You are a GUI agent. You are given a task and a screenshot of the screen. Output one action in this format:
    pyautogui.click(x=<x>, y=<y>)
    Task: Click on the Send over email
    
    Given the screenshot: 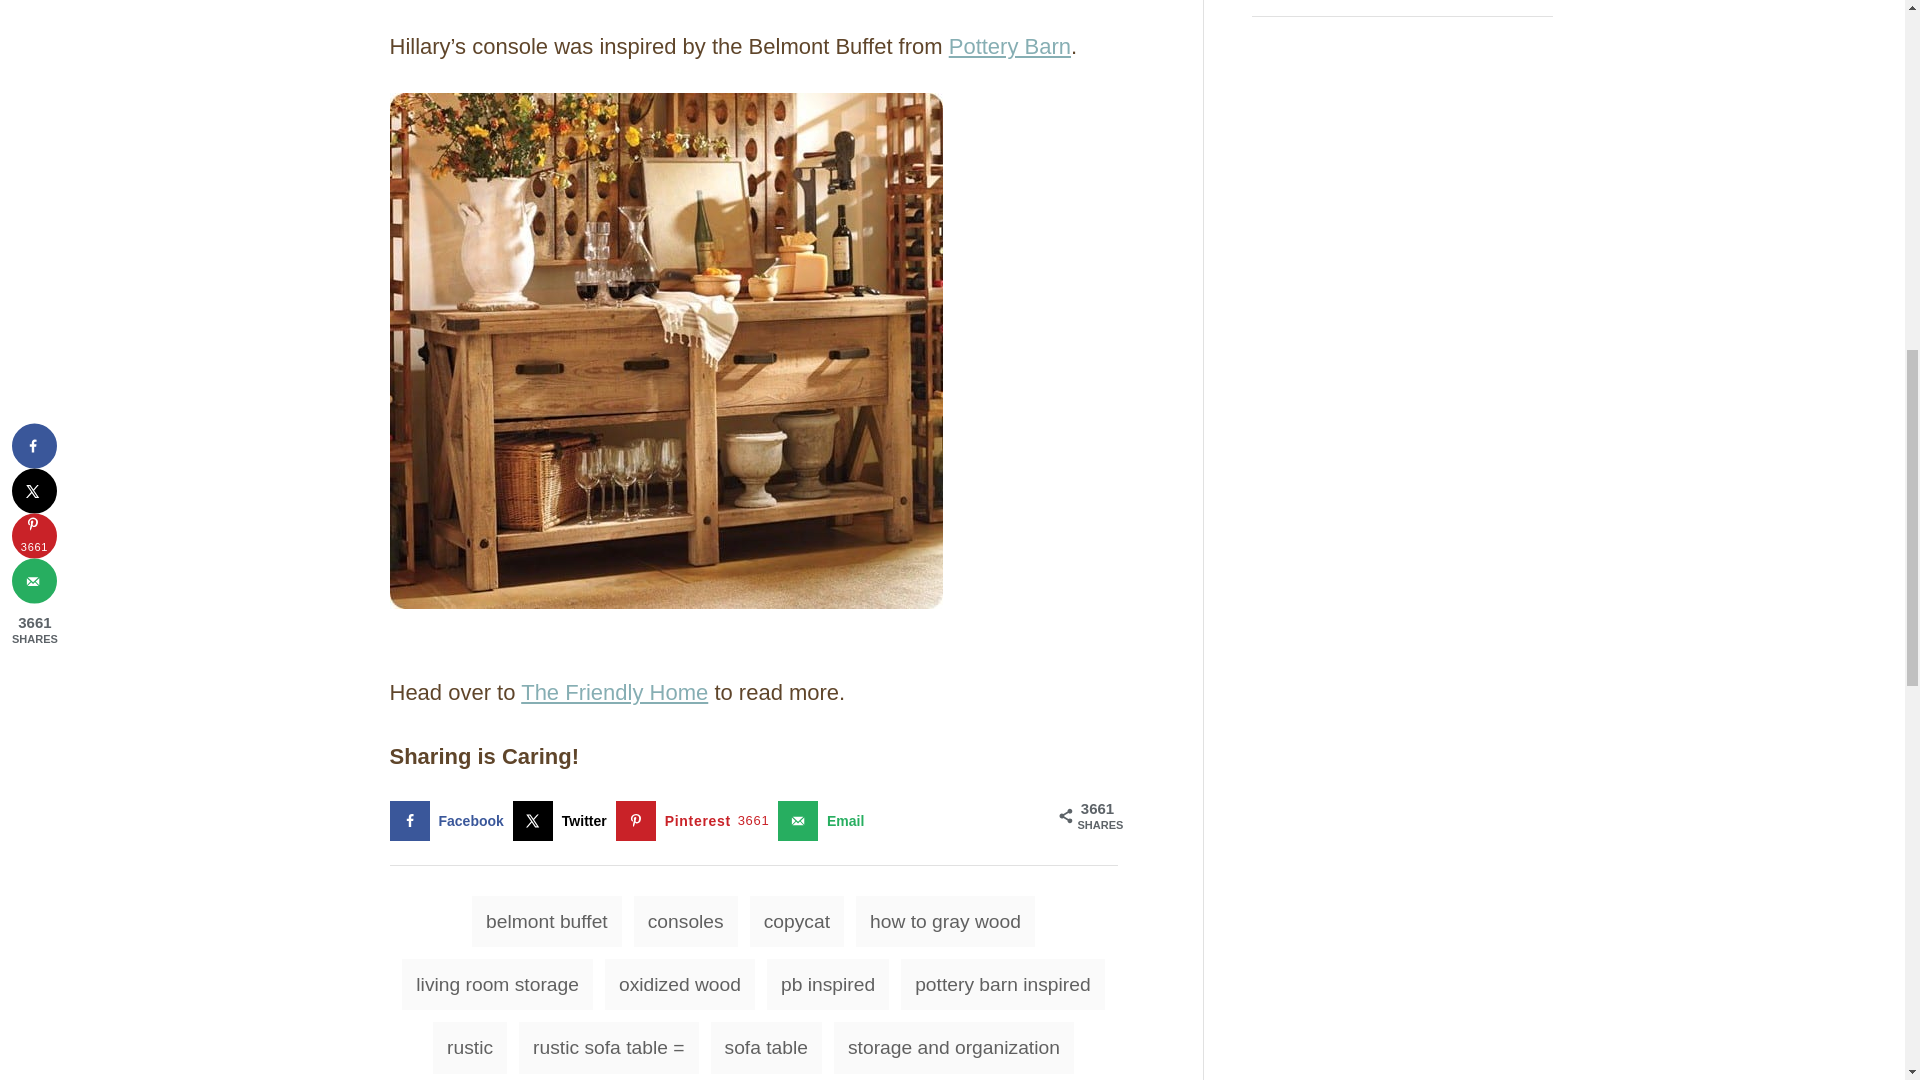 What is the action you would take?
    pyautogui.click(x=825, y=821)
    